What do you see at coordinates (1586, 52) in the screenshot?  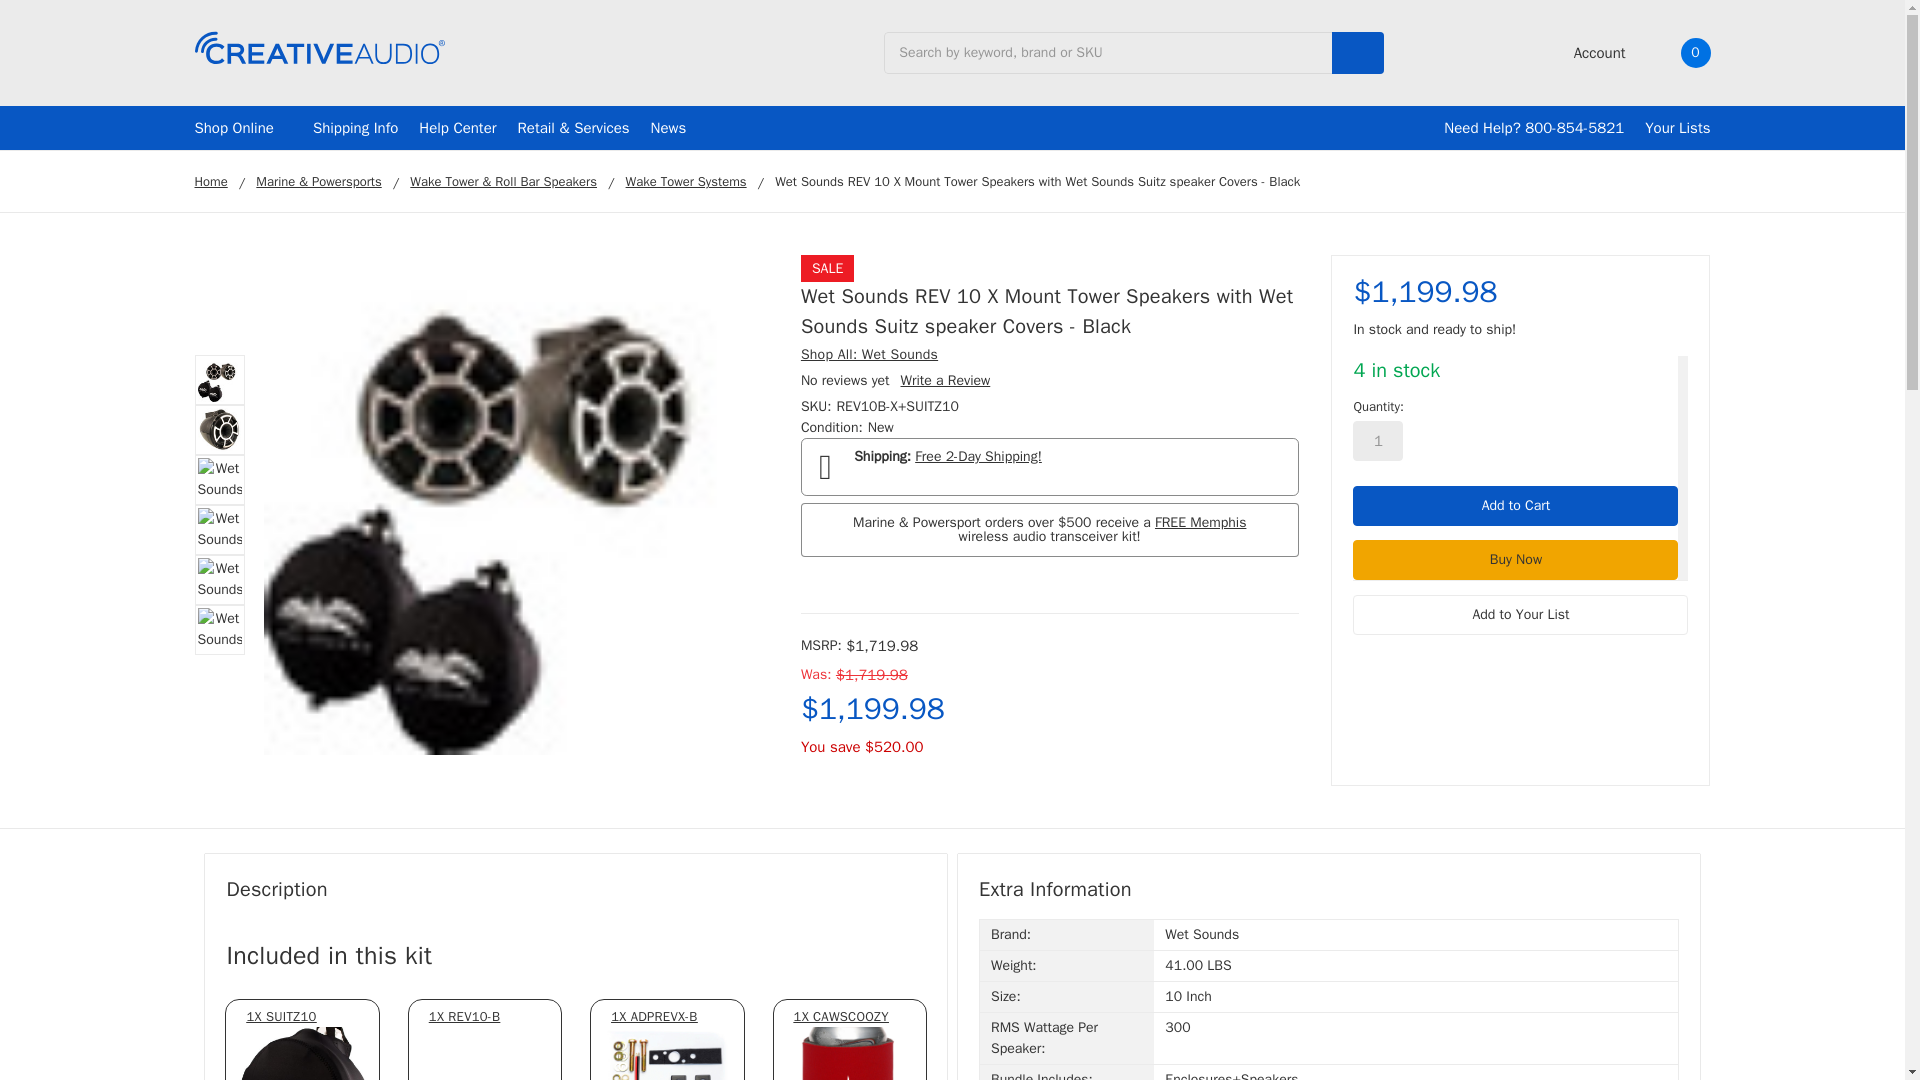 I see `Account` at bounding box center [1586, 52].